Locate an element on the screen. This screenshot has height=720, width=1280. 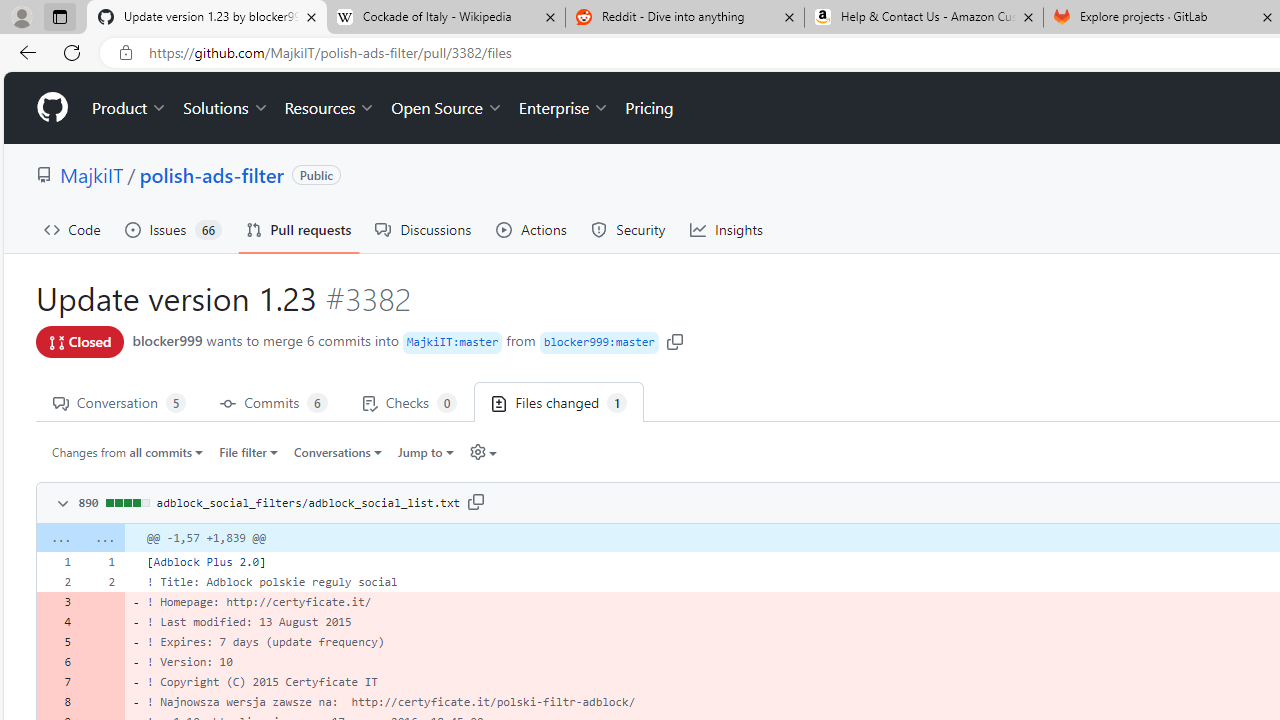
3 is located at coordinates (58, 602).